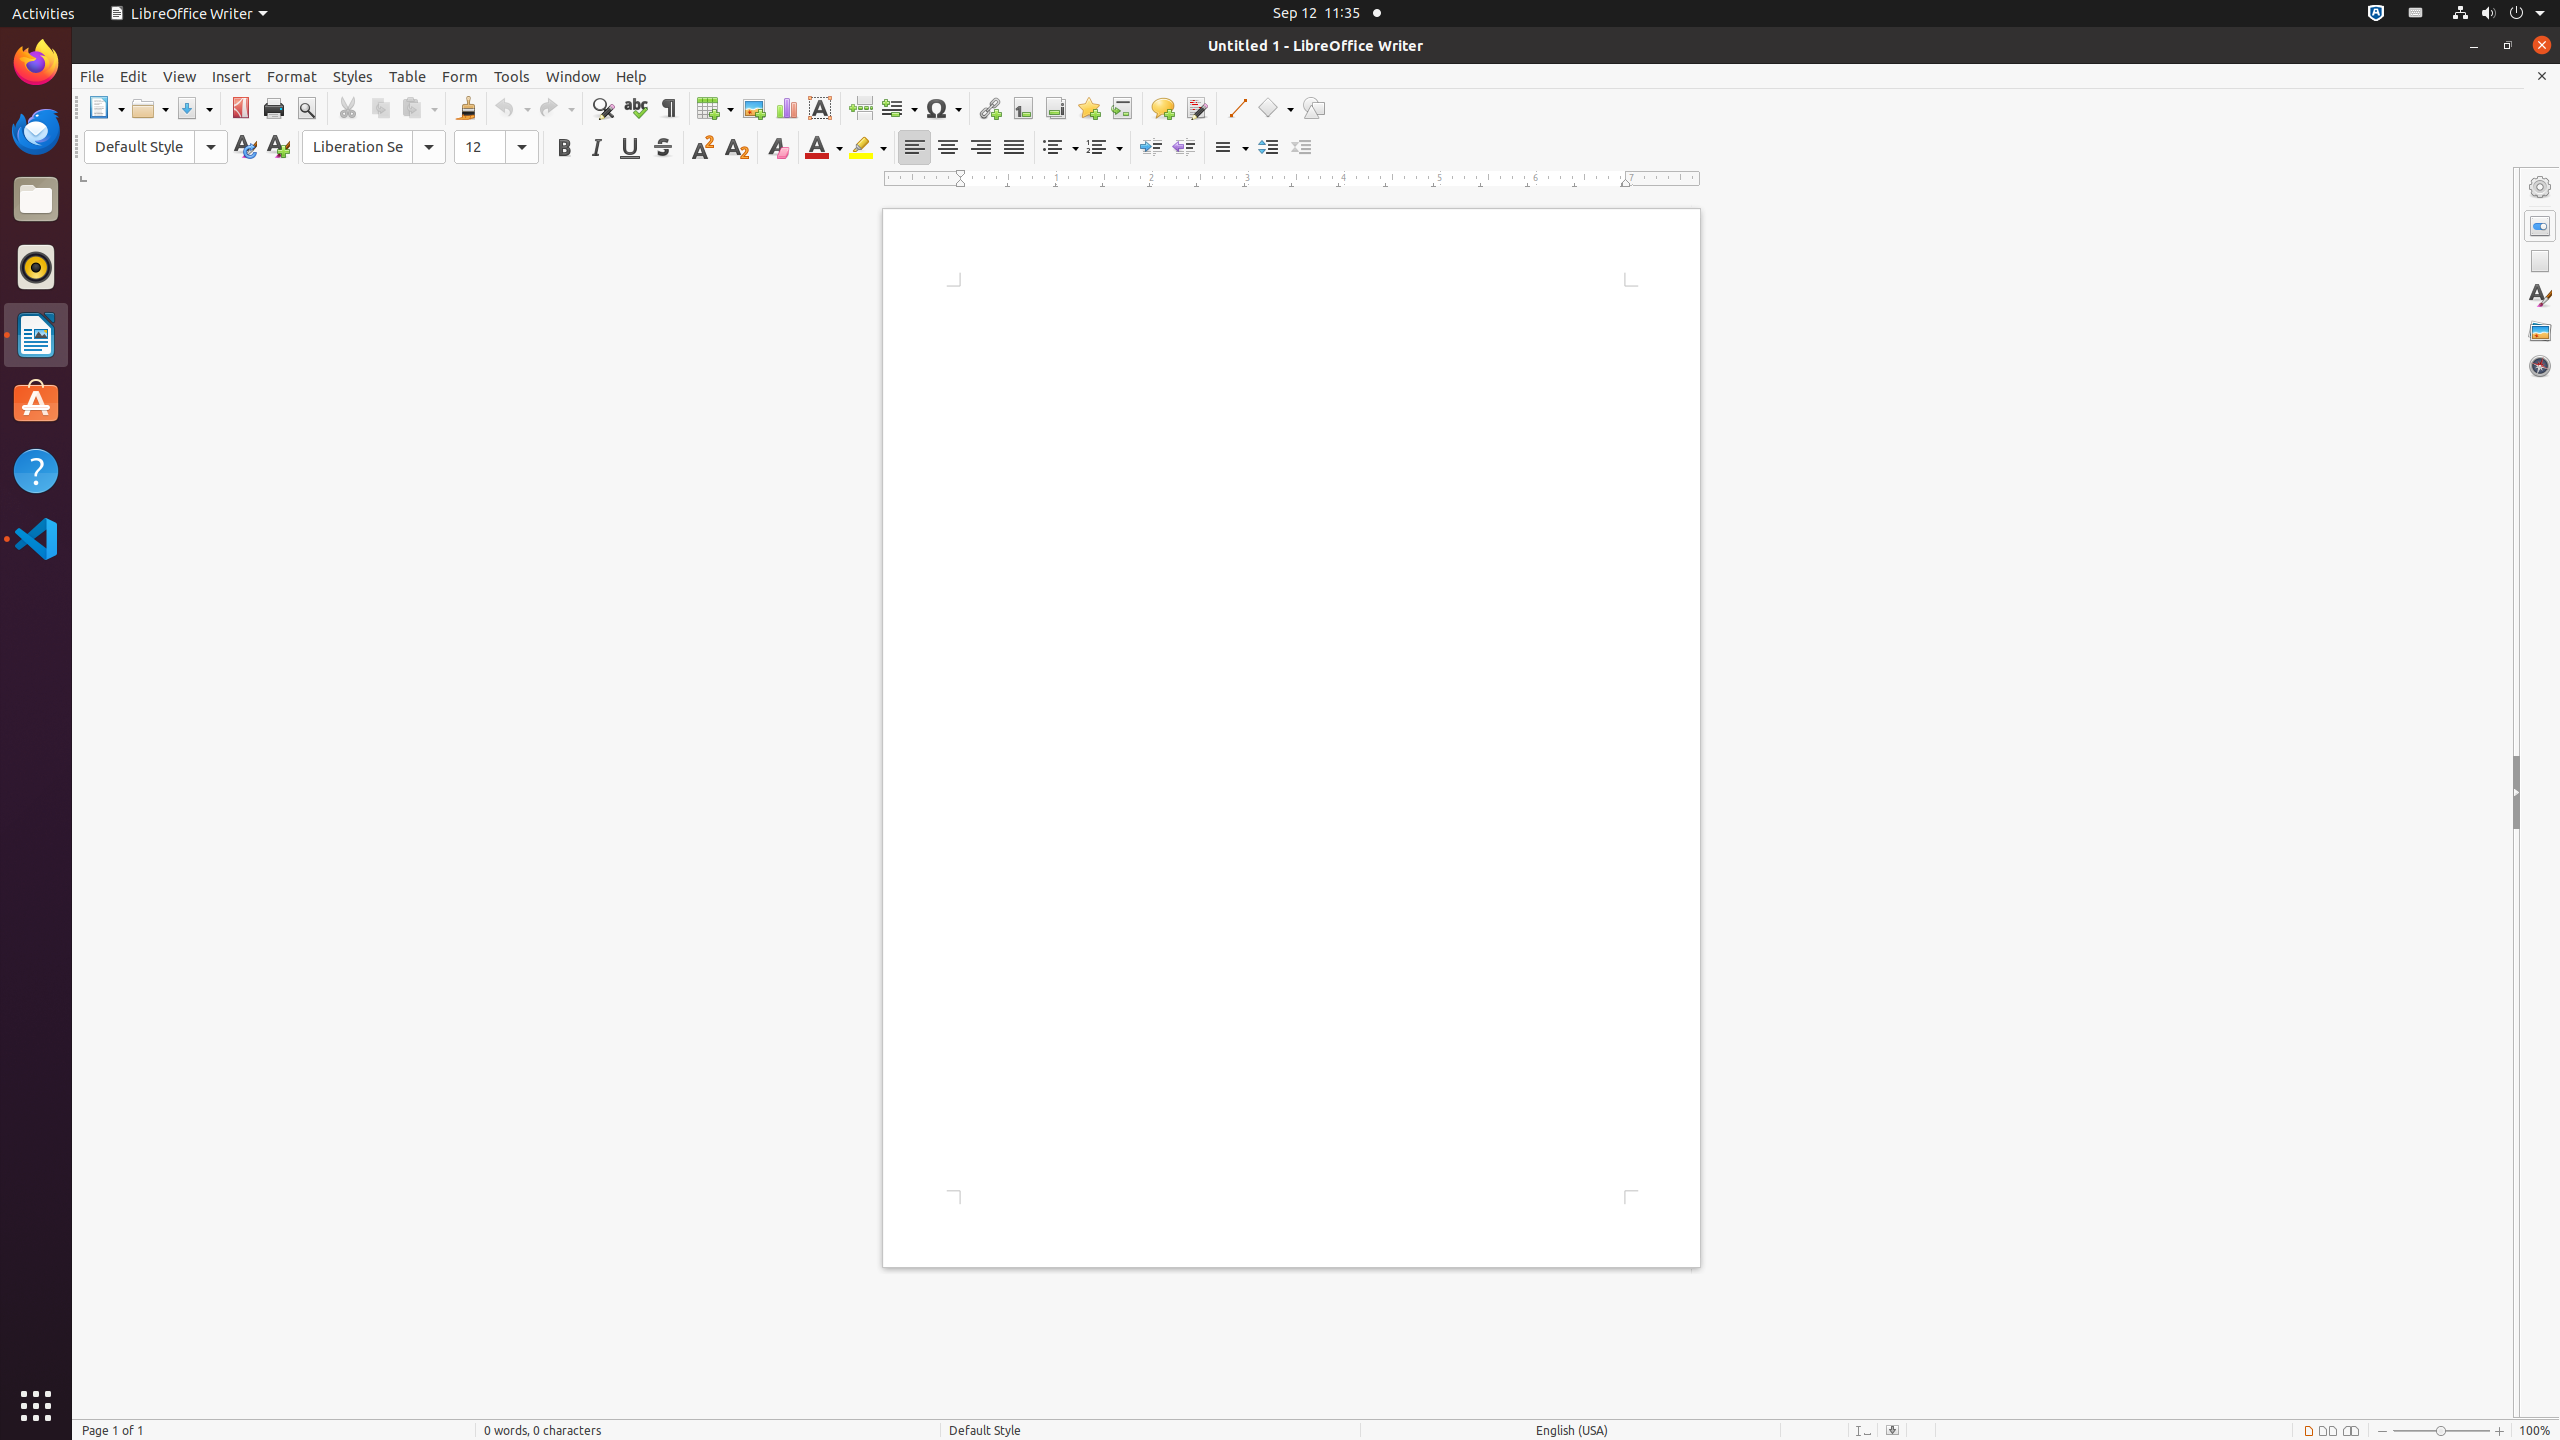  What do you see at coordinates (868, 148) in the screenshot?
I see `Highlight Color` at bounding box center [868, 148].